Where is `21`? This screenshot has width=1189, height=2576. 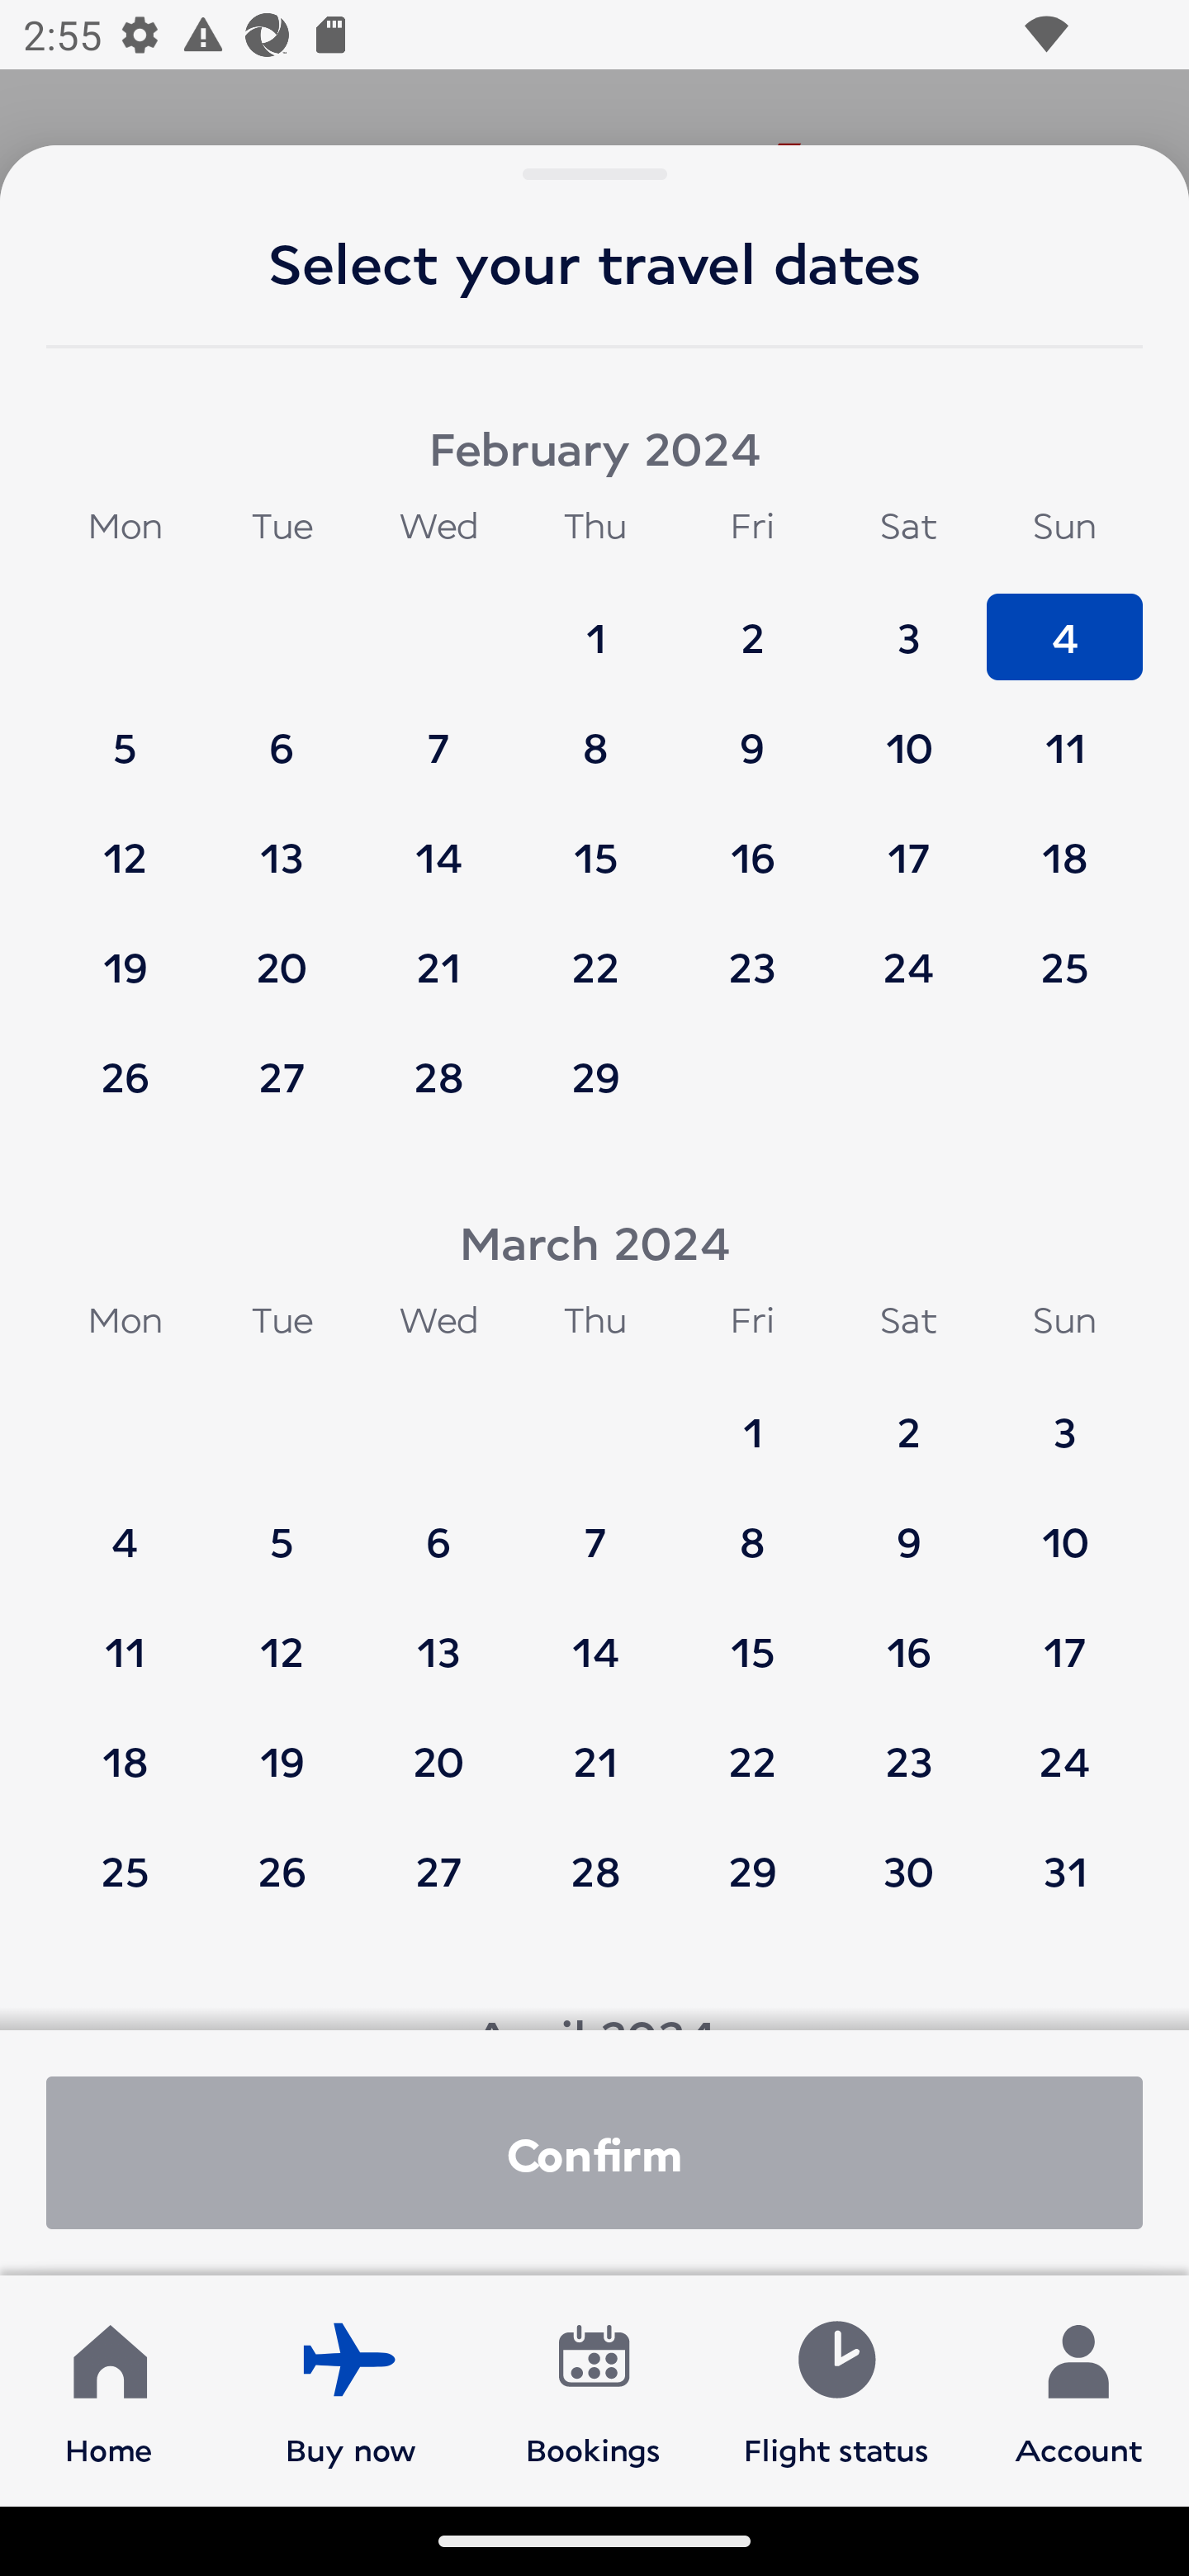
21 is located at coordinates (438, 951).